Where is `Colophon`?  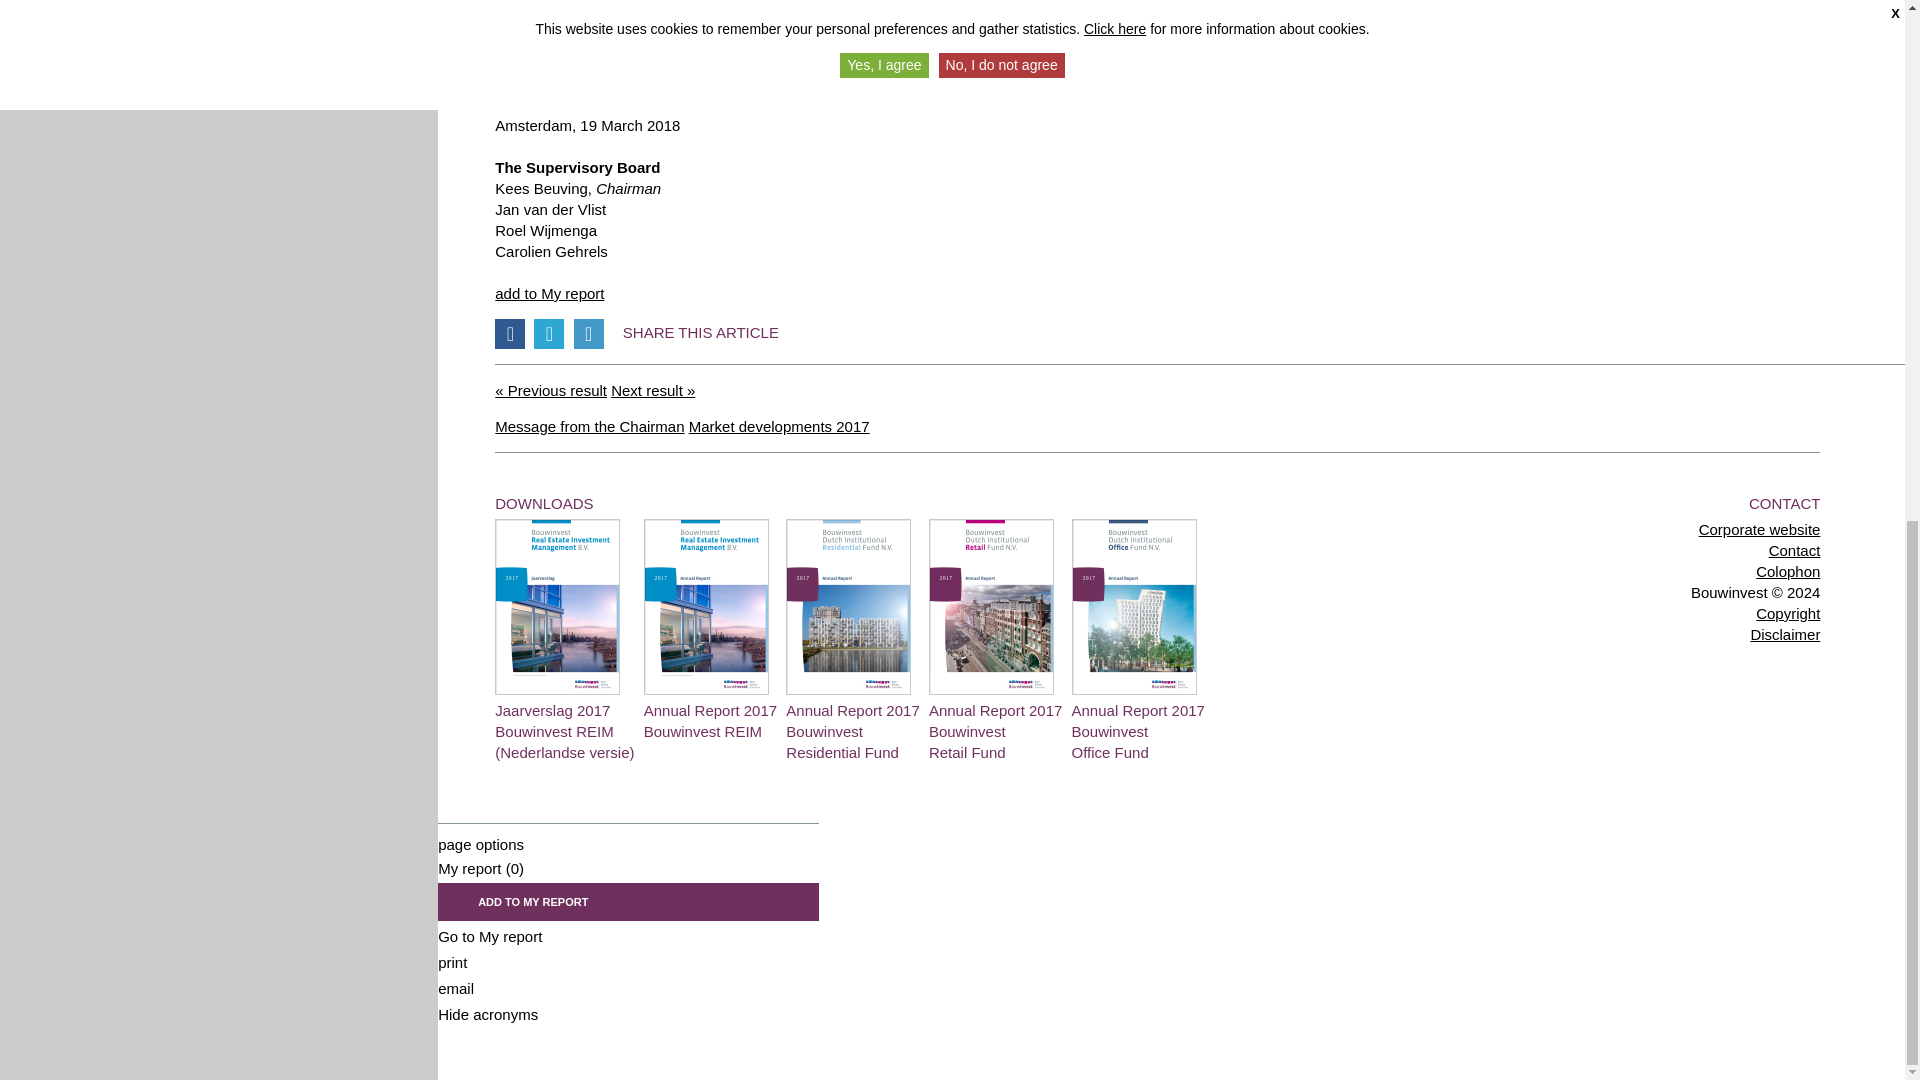 Colophon is located at coordinates (1788, 570).